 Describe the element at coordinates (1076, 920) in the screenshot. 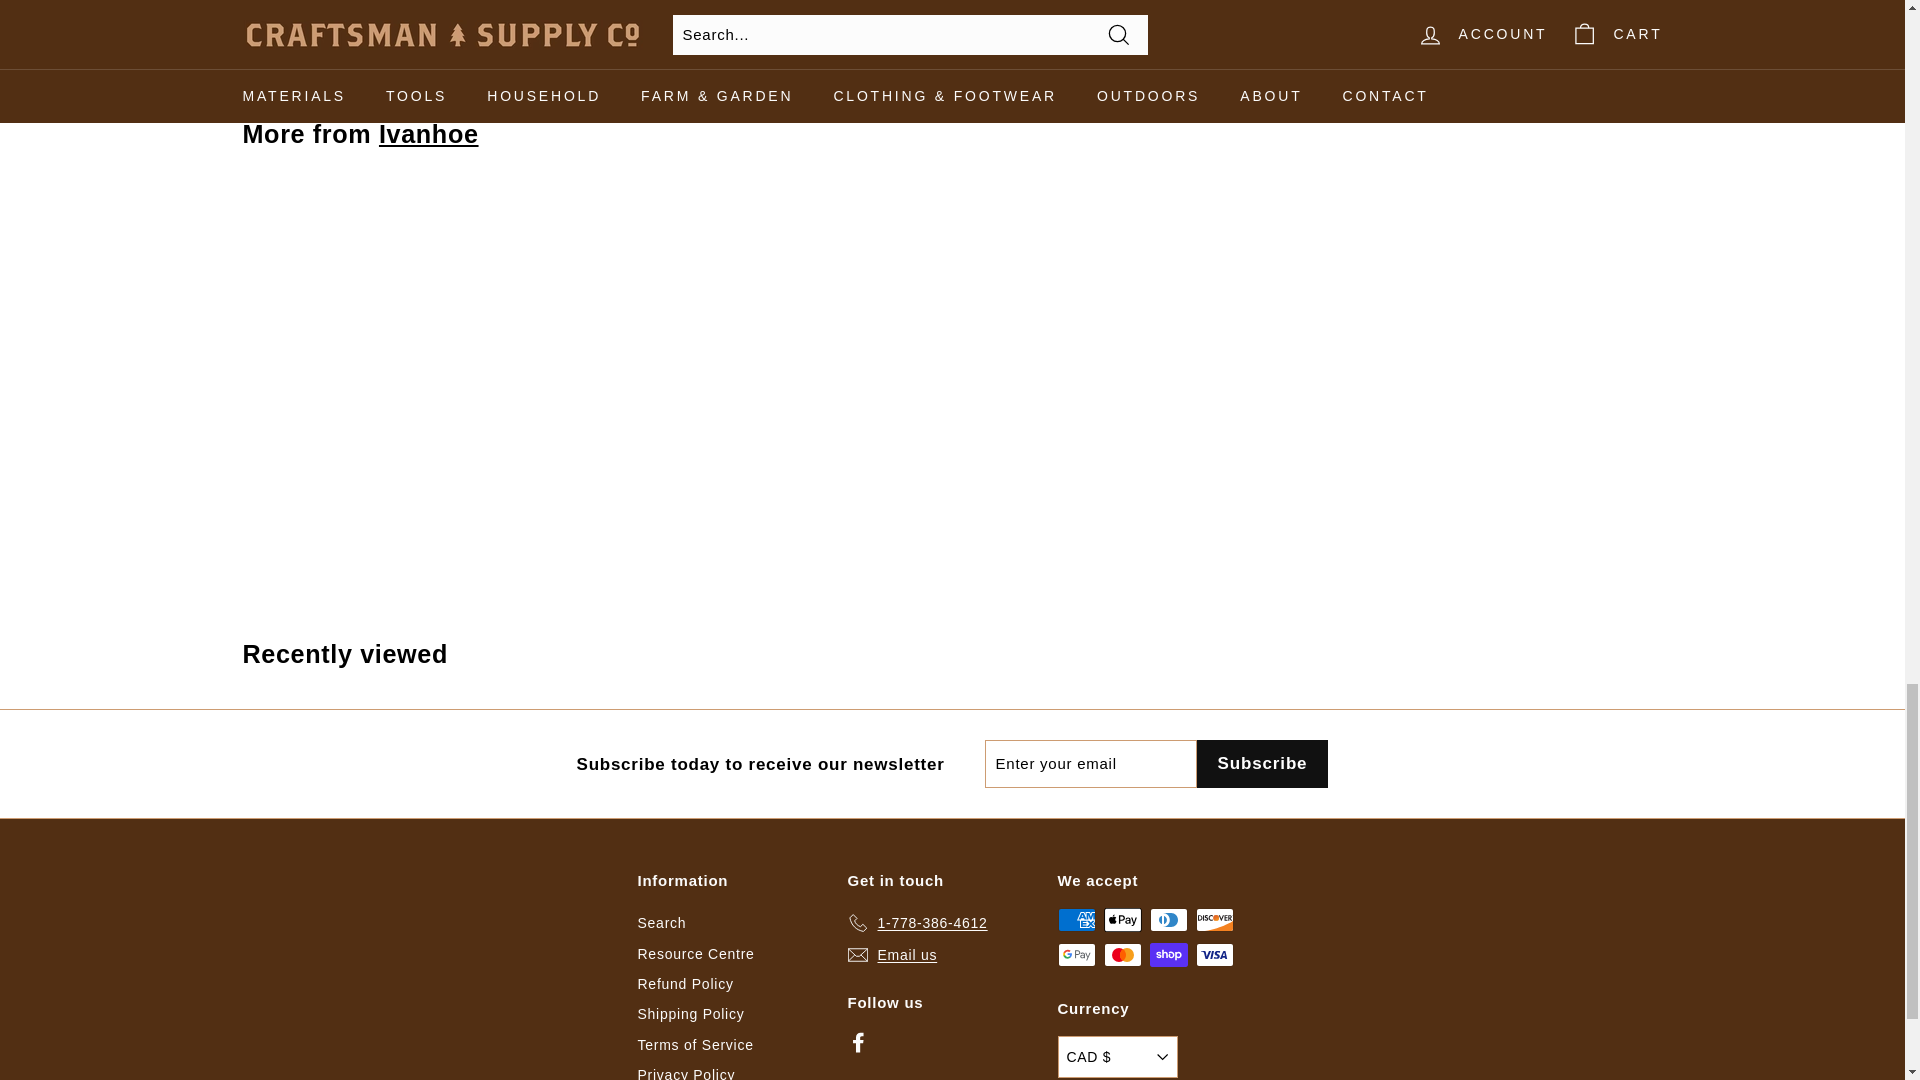

I see `American Express` at that location.